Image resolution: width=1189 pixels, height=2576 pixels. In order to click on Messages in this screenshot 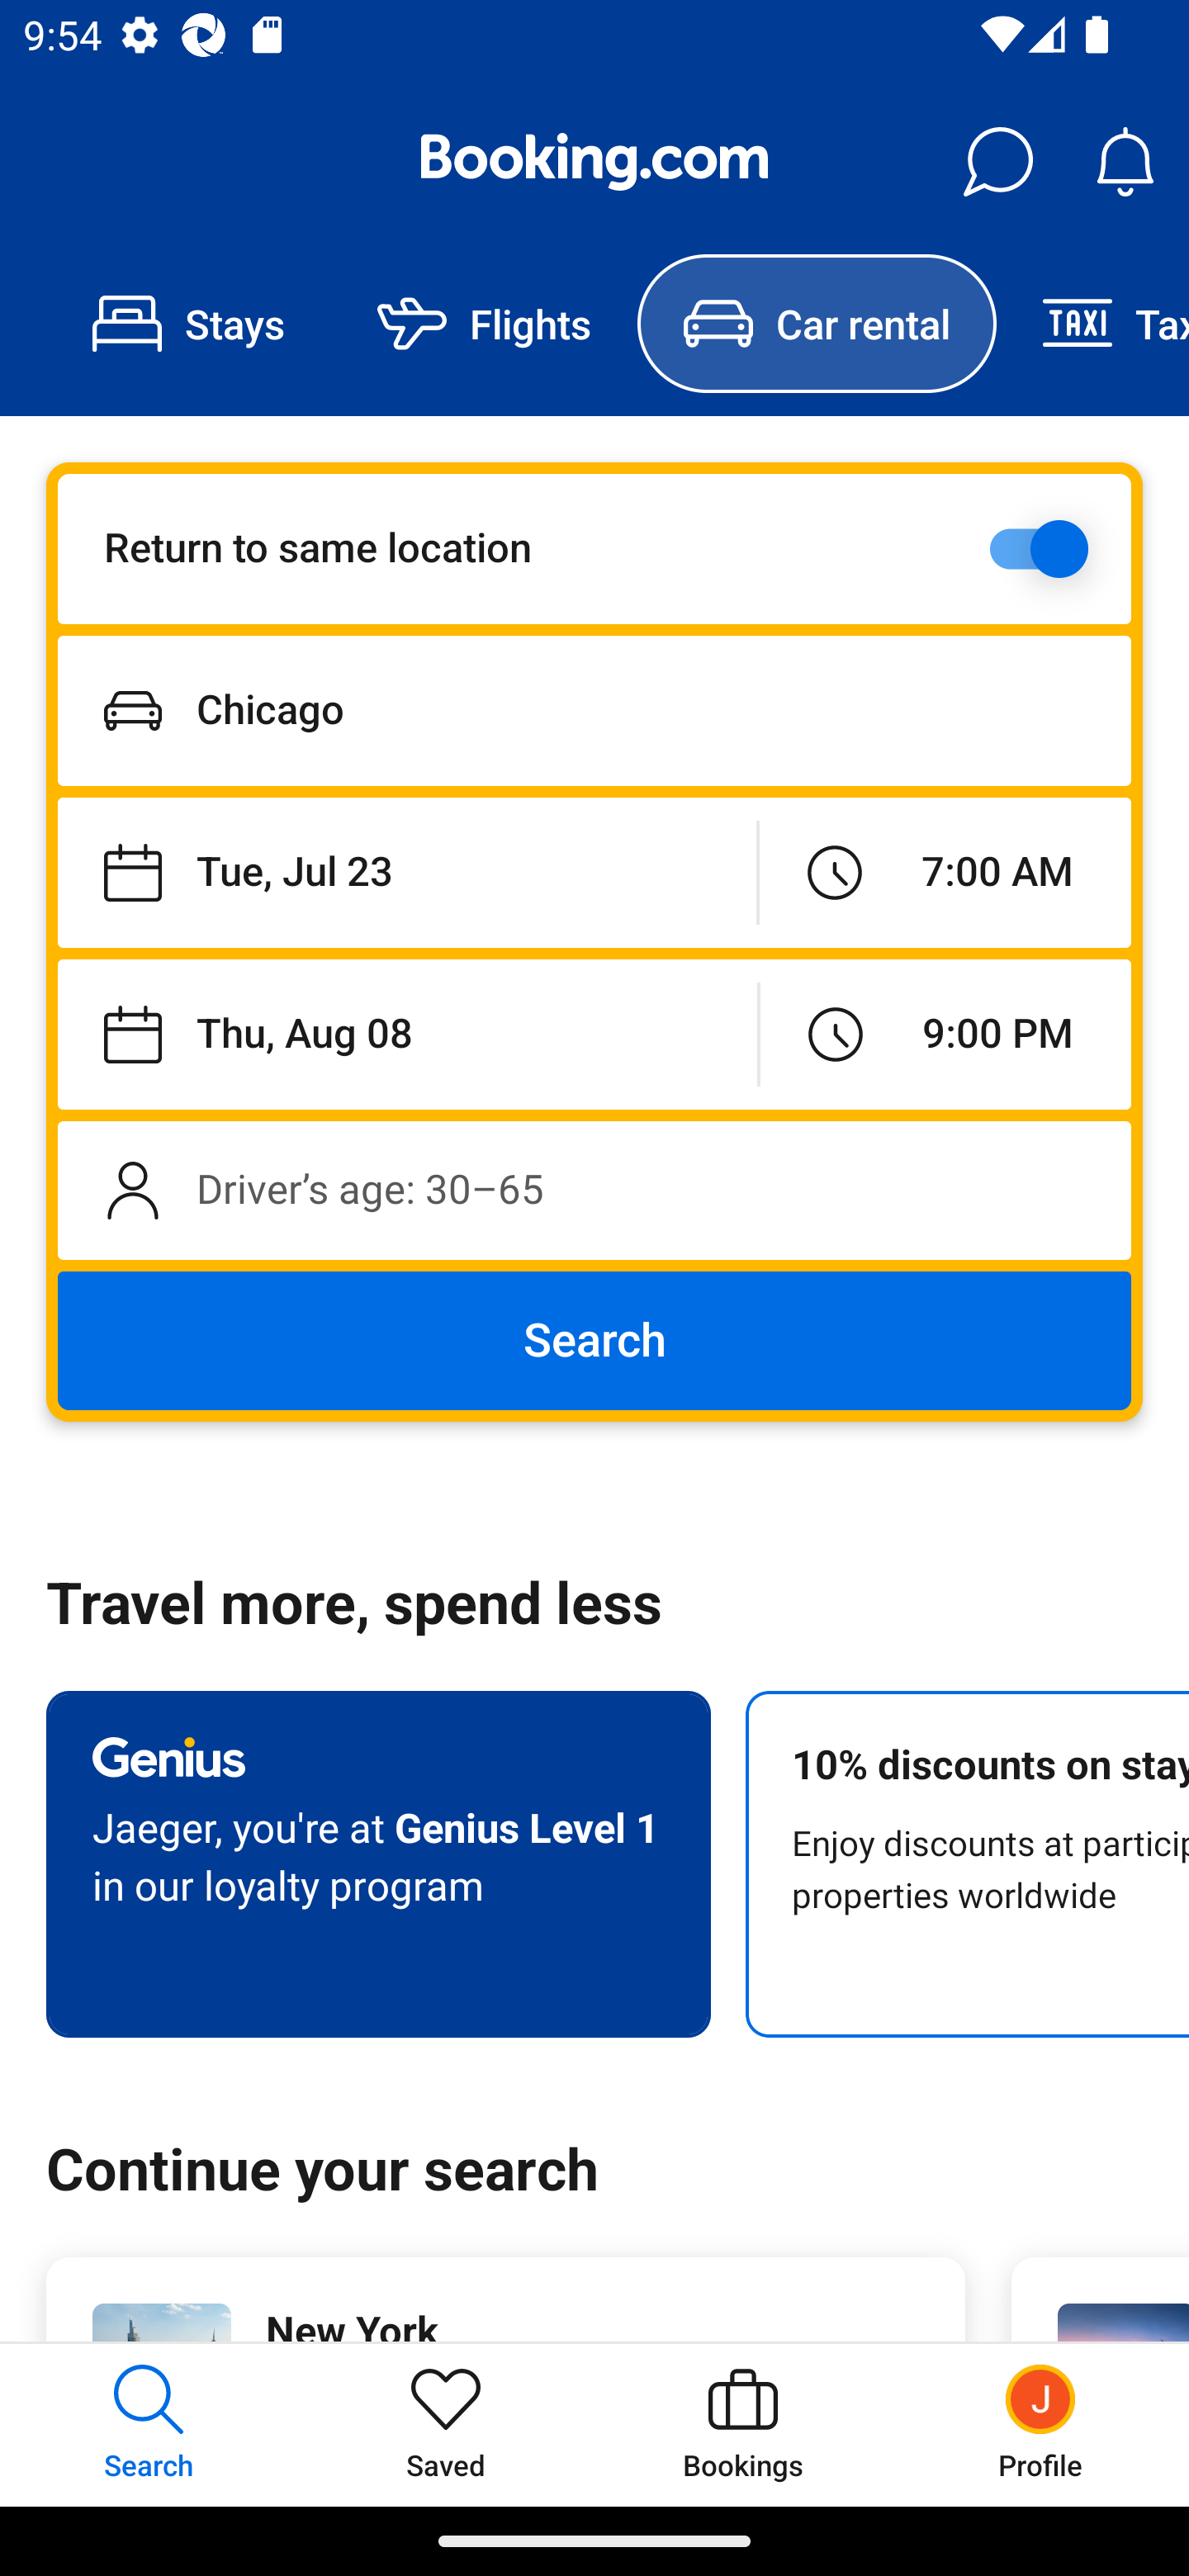, I will do `click(997, 162)`.